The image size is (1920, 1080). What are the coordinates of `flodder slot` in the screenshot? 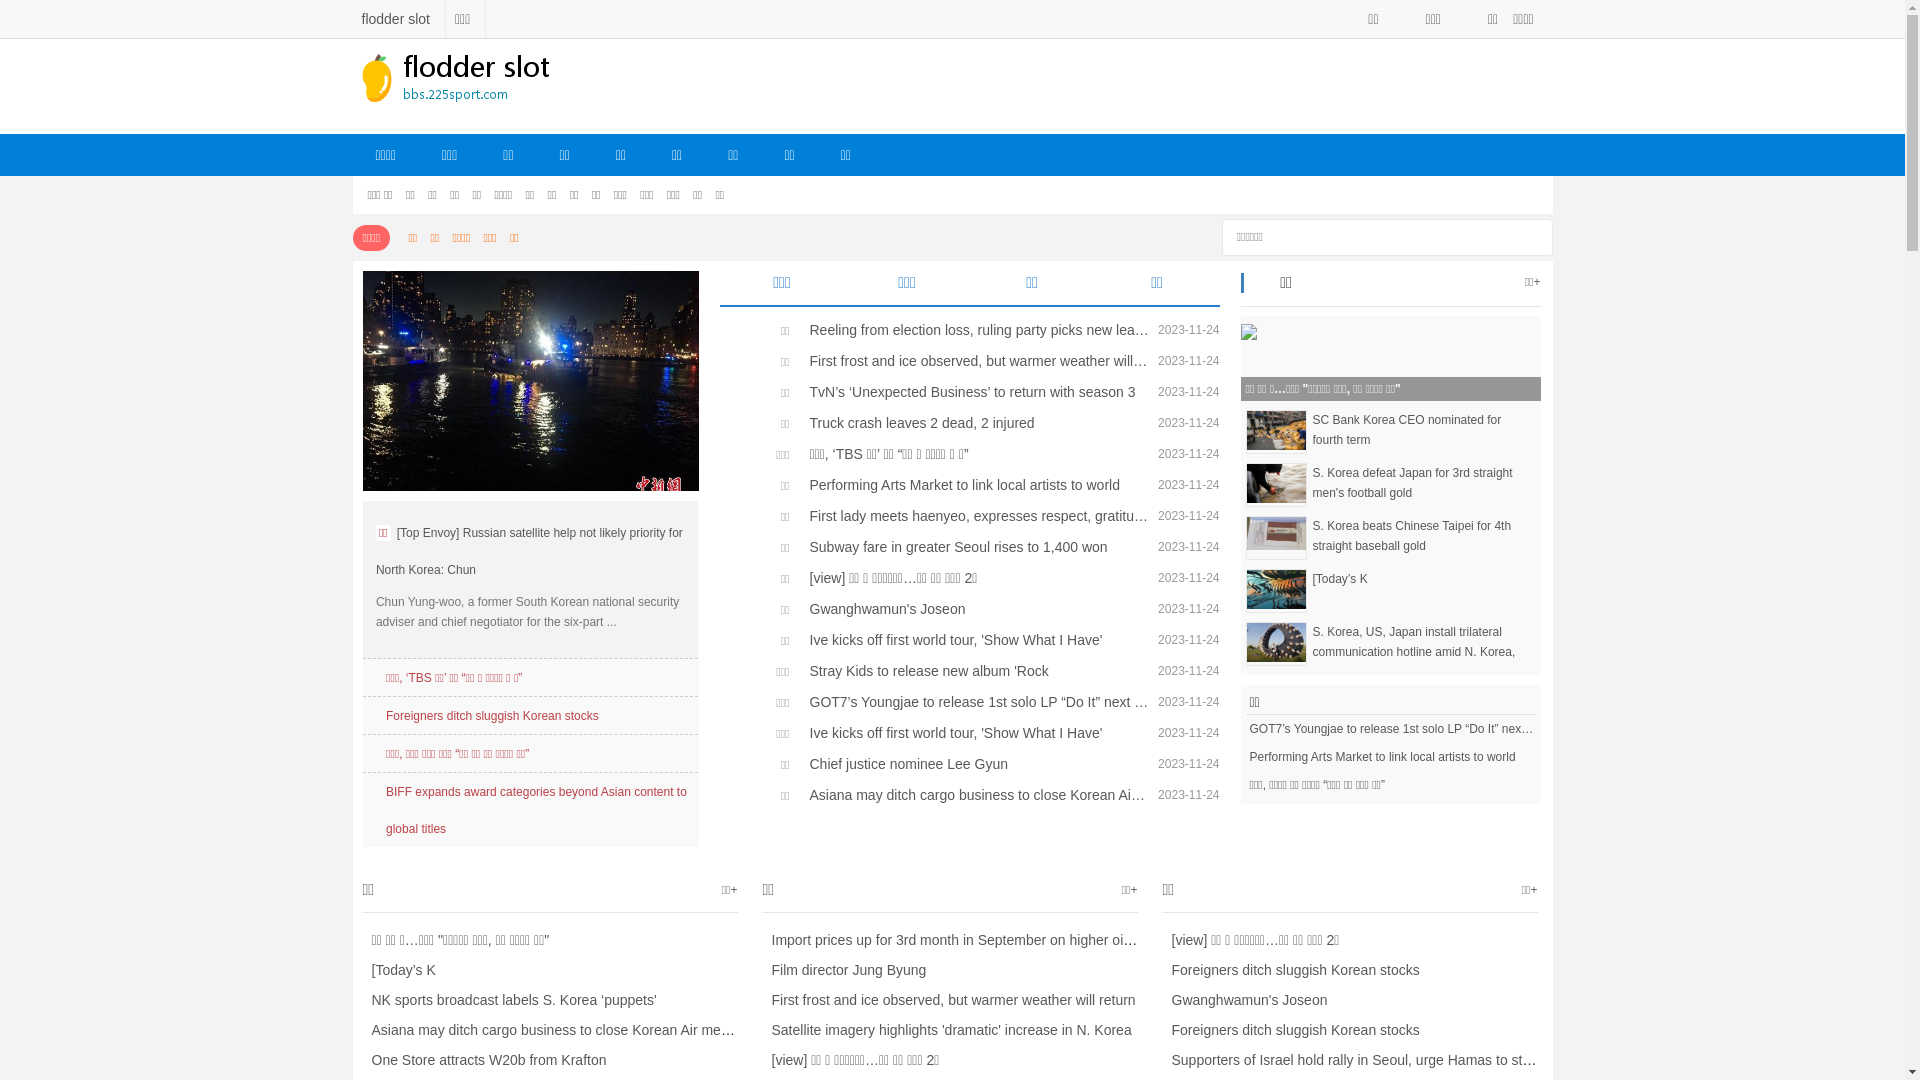 It's located at (398, 19).